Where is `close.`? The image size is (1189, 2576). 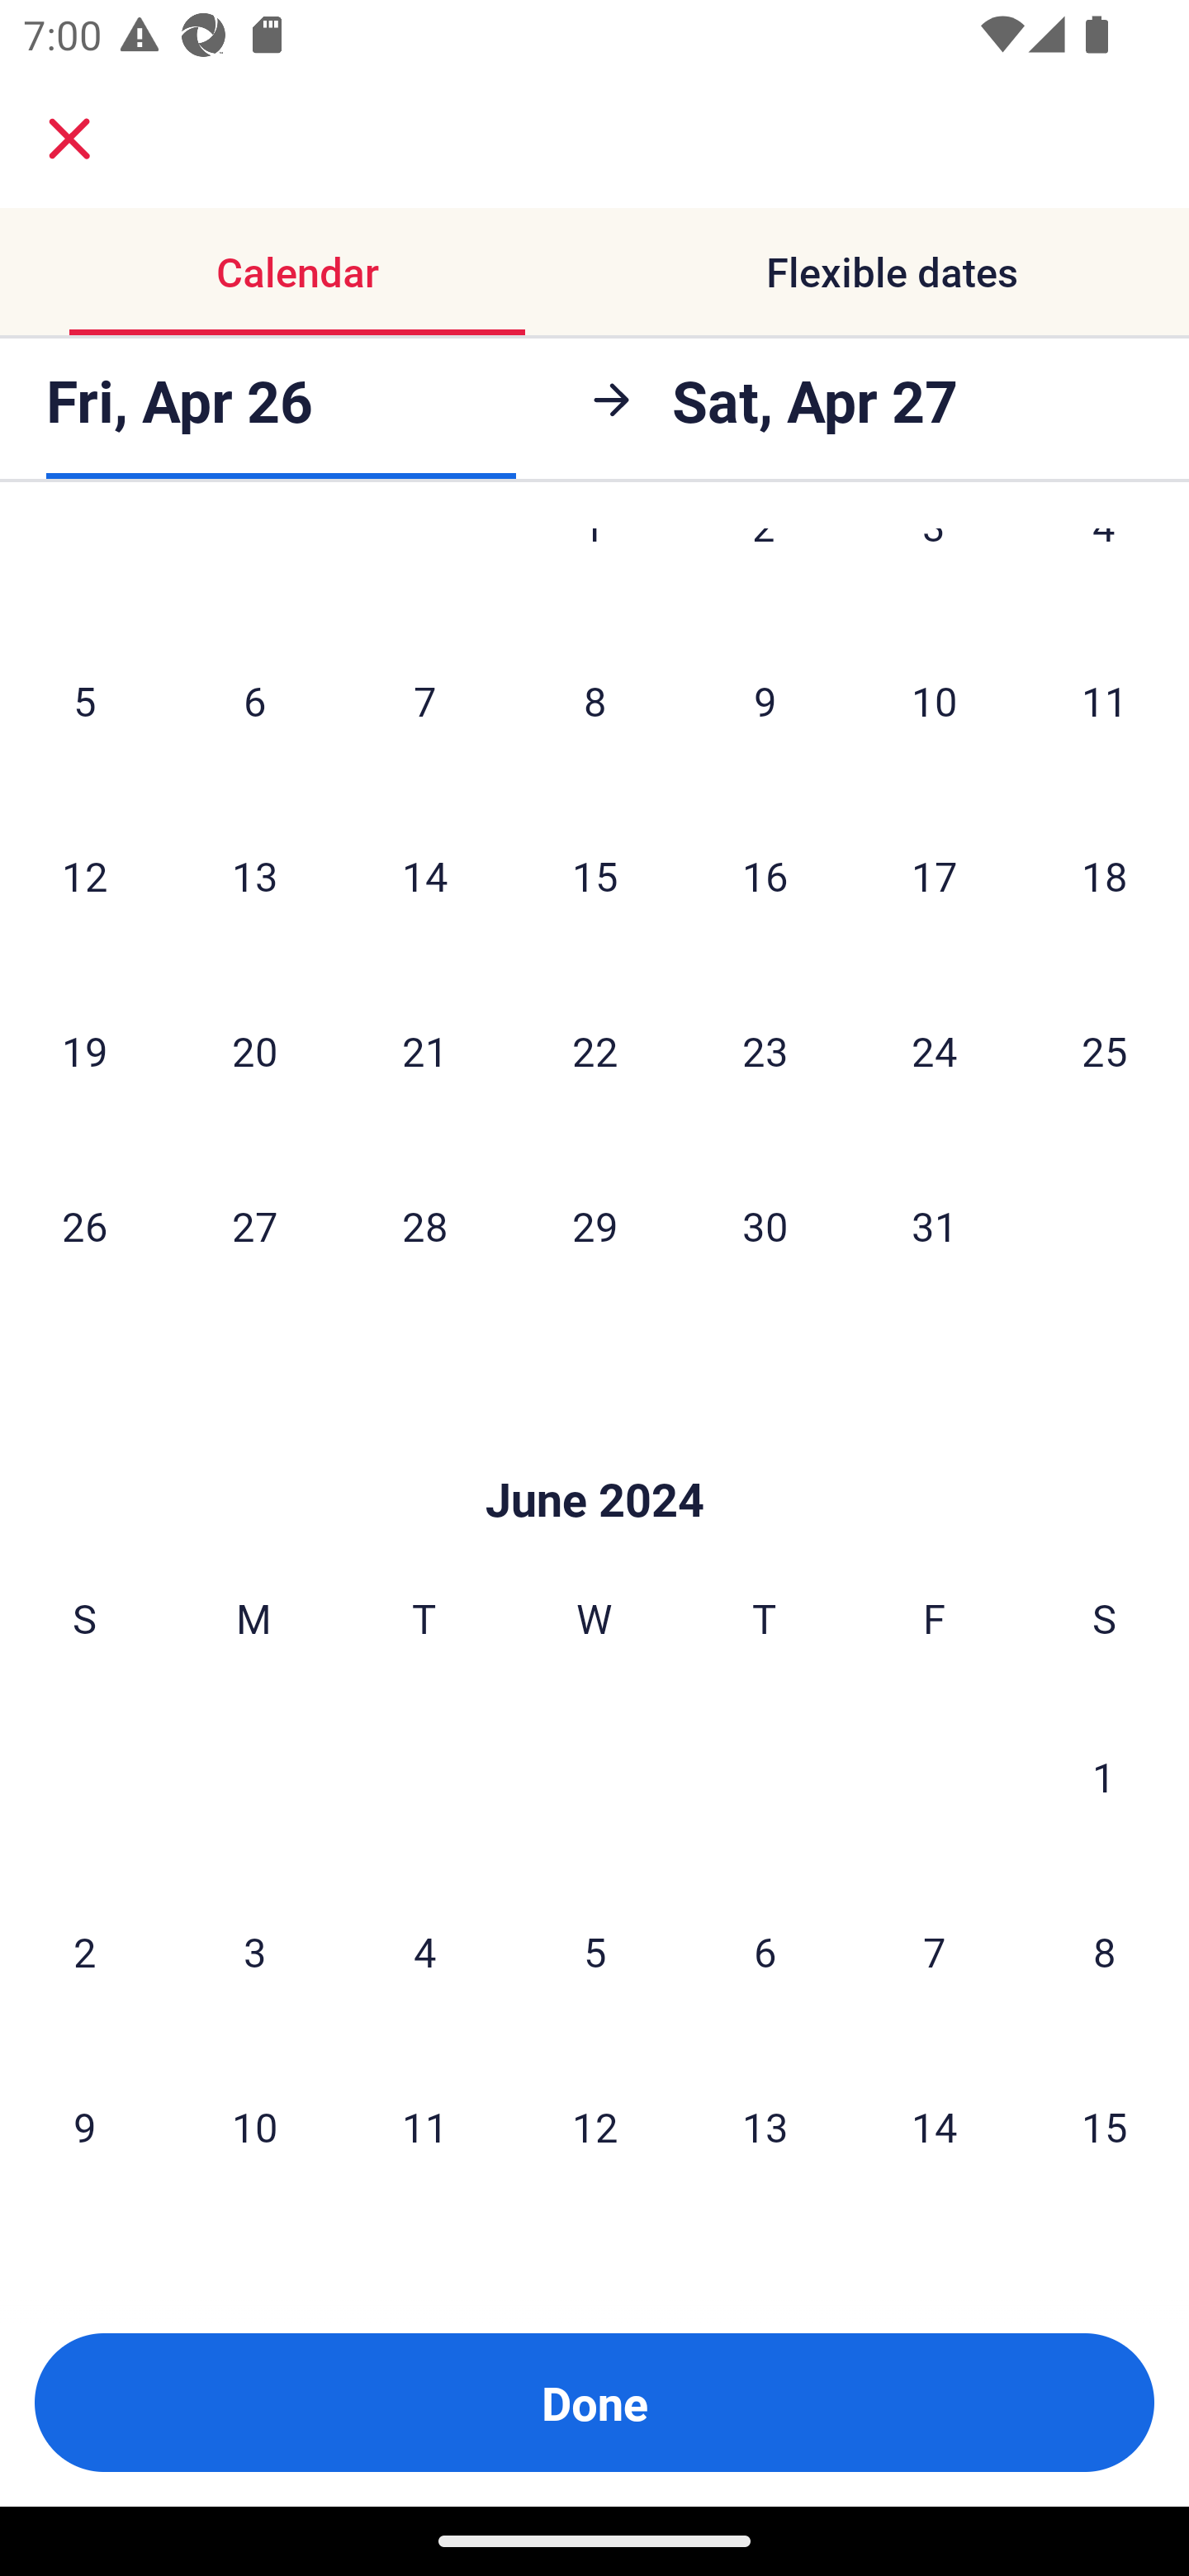
close. is located at coordinates (69, 139).